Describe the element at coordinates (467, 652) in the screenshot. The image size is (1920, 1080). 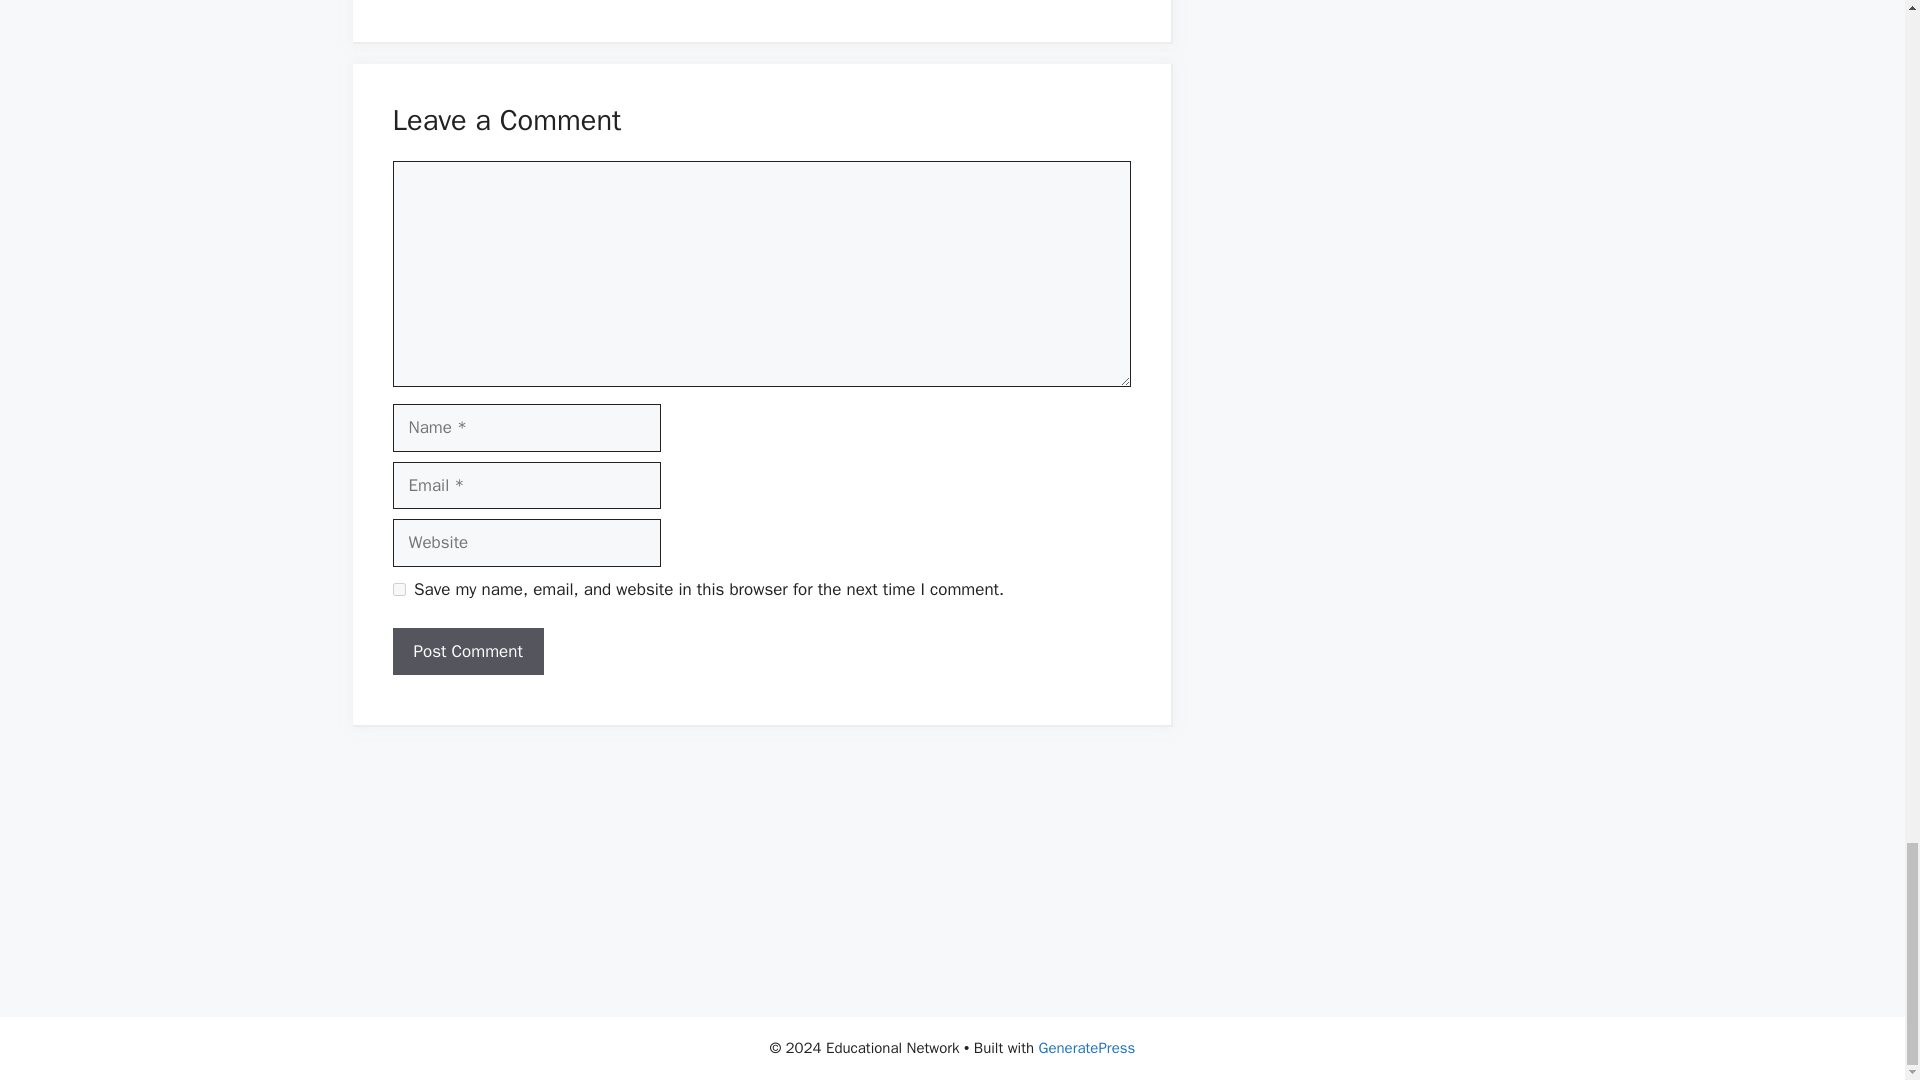
I see `Post Comment` at that location.